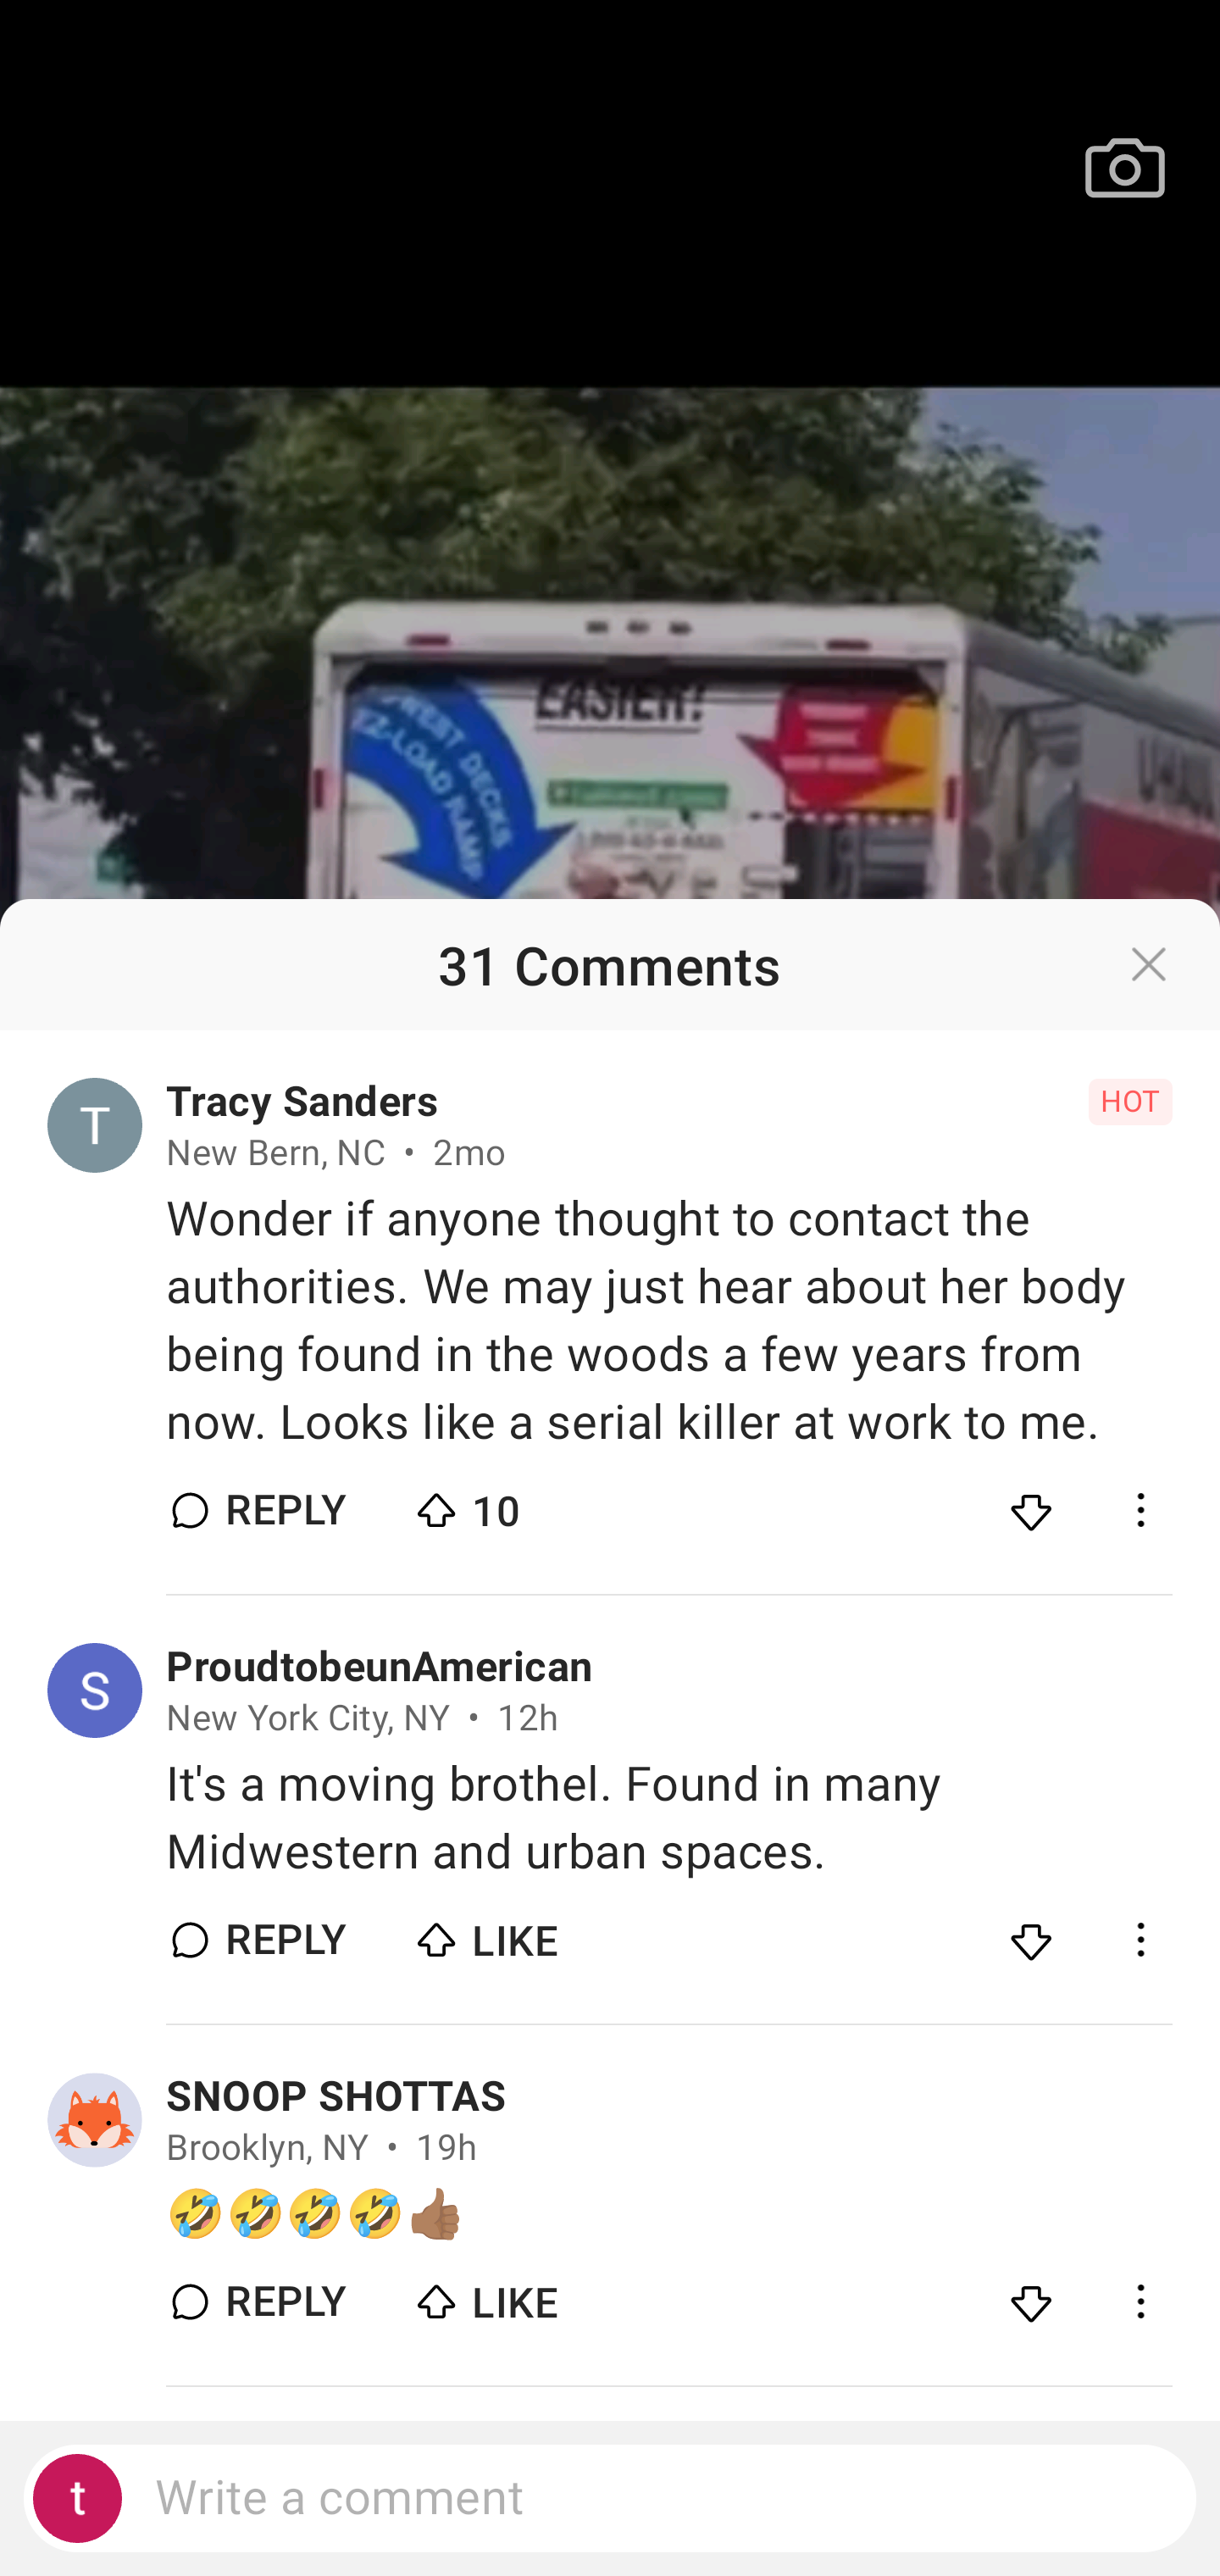  Describe the element at coordinates (379, 1668) in the screenshot. I see `ProudtobeunAmerican` at that location.